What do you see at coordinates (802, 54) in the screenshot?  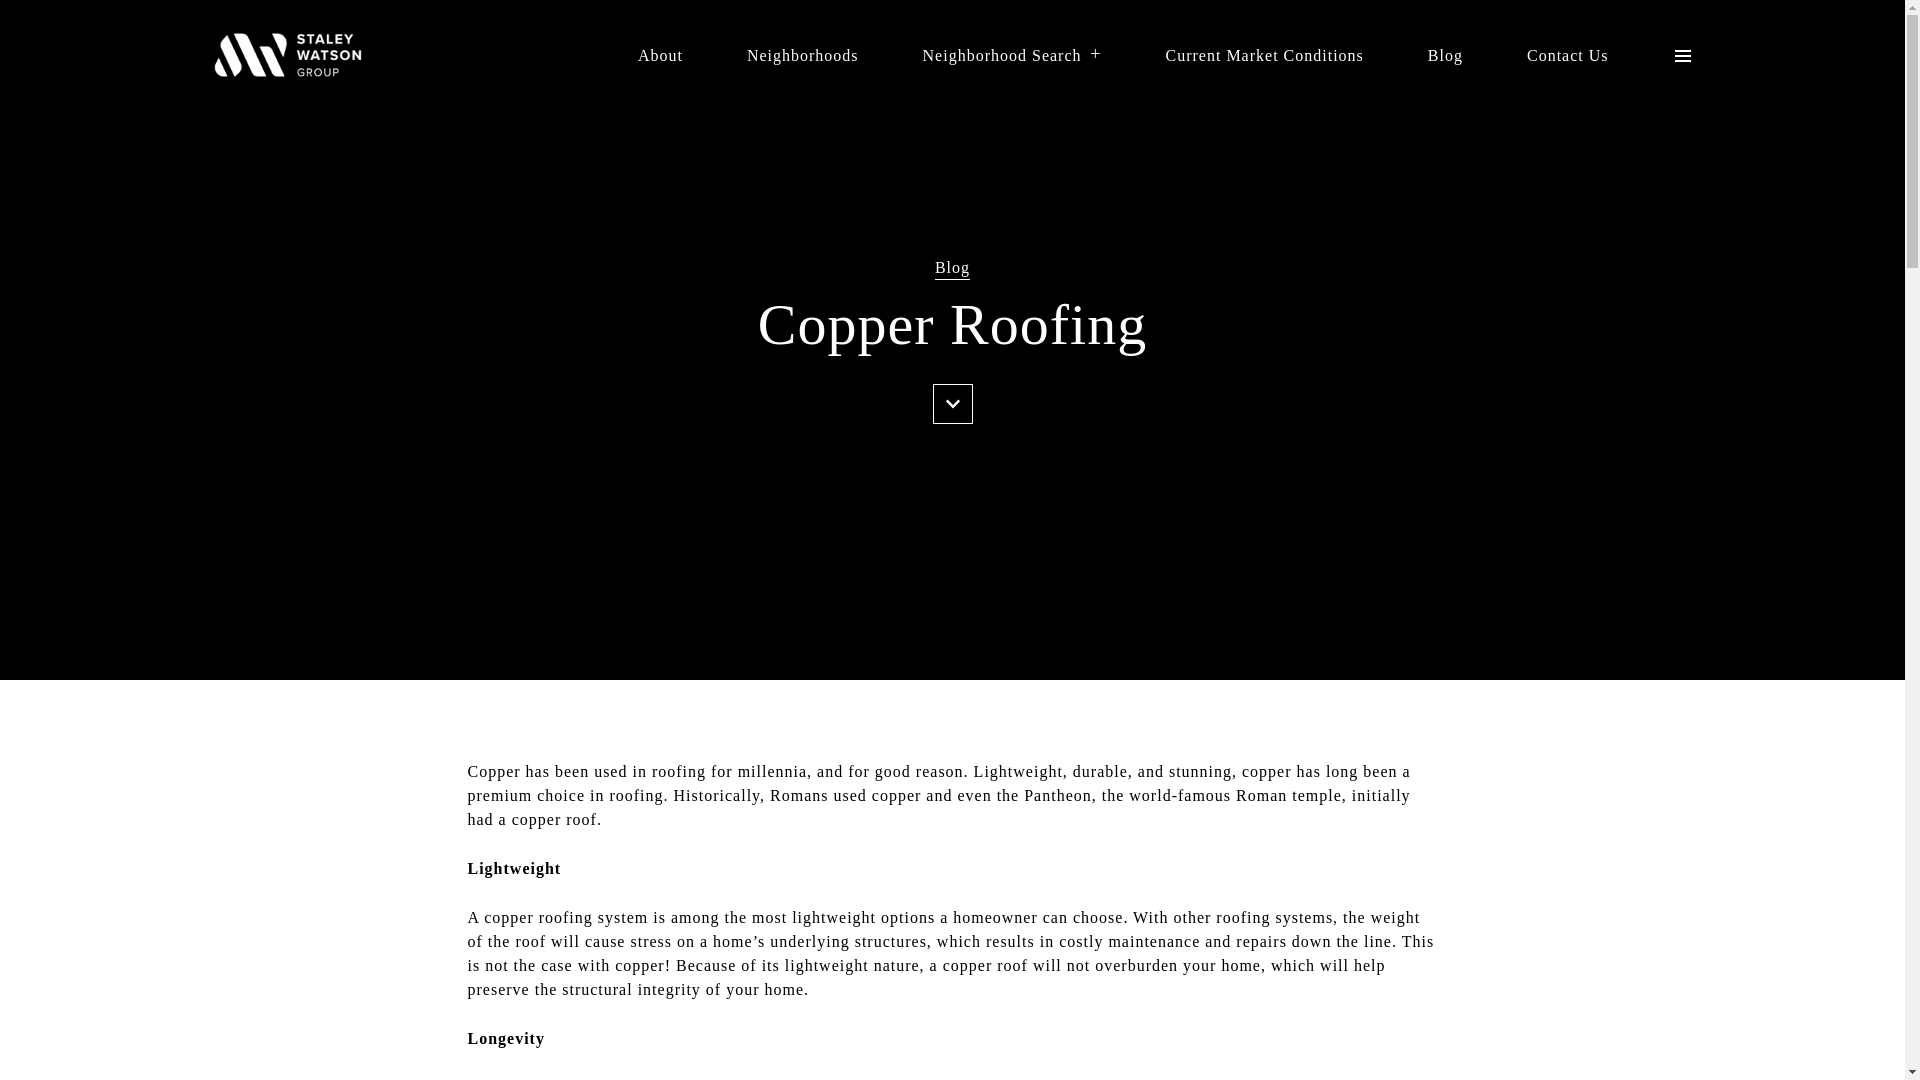 I see `Neighborhoods` at bounding box center [802, 54].